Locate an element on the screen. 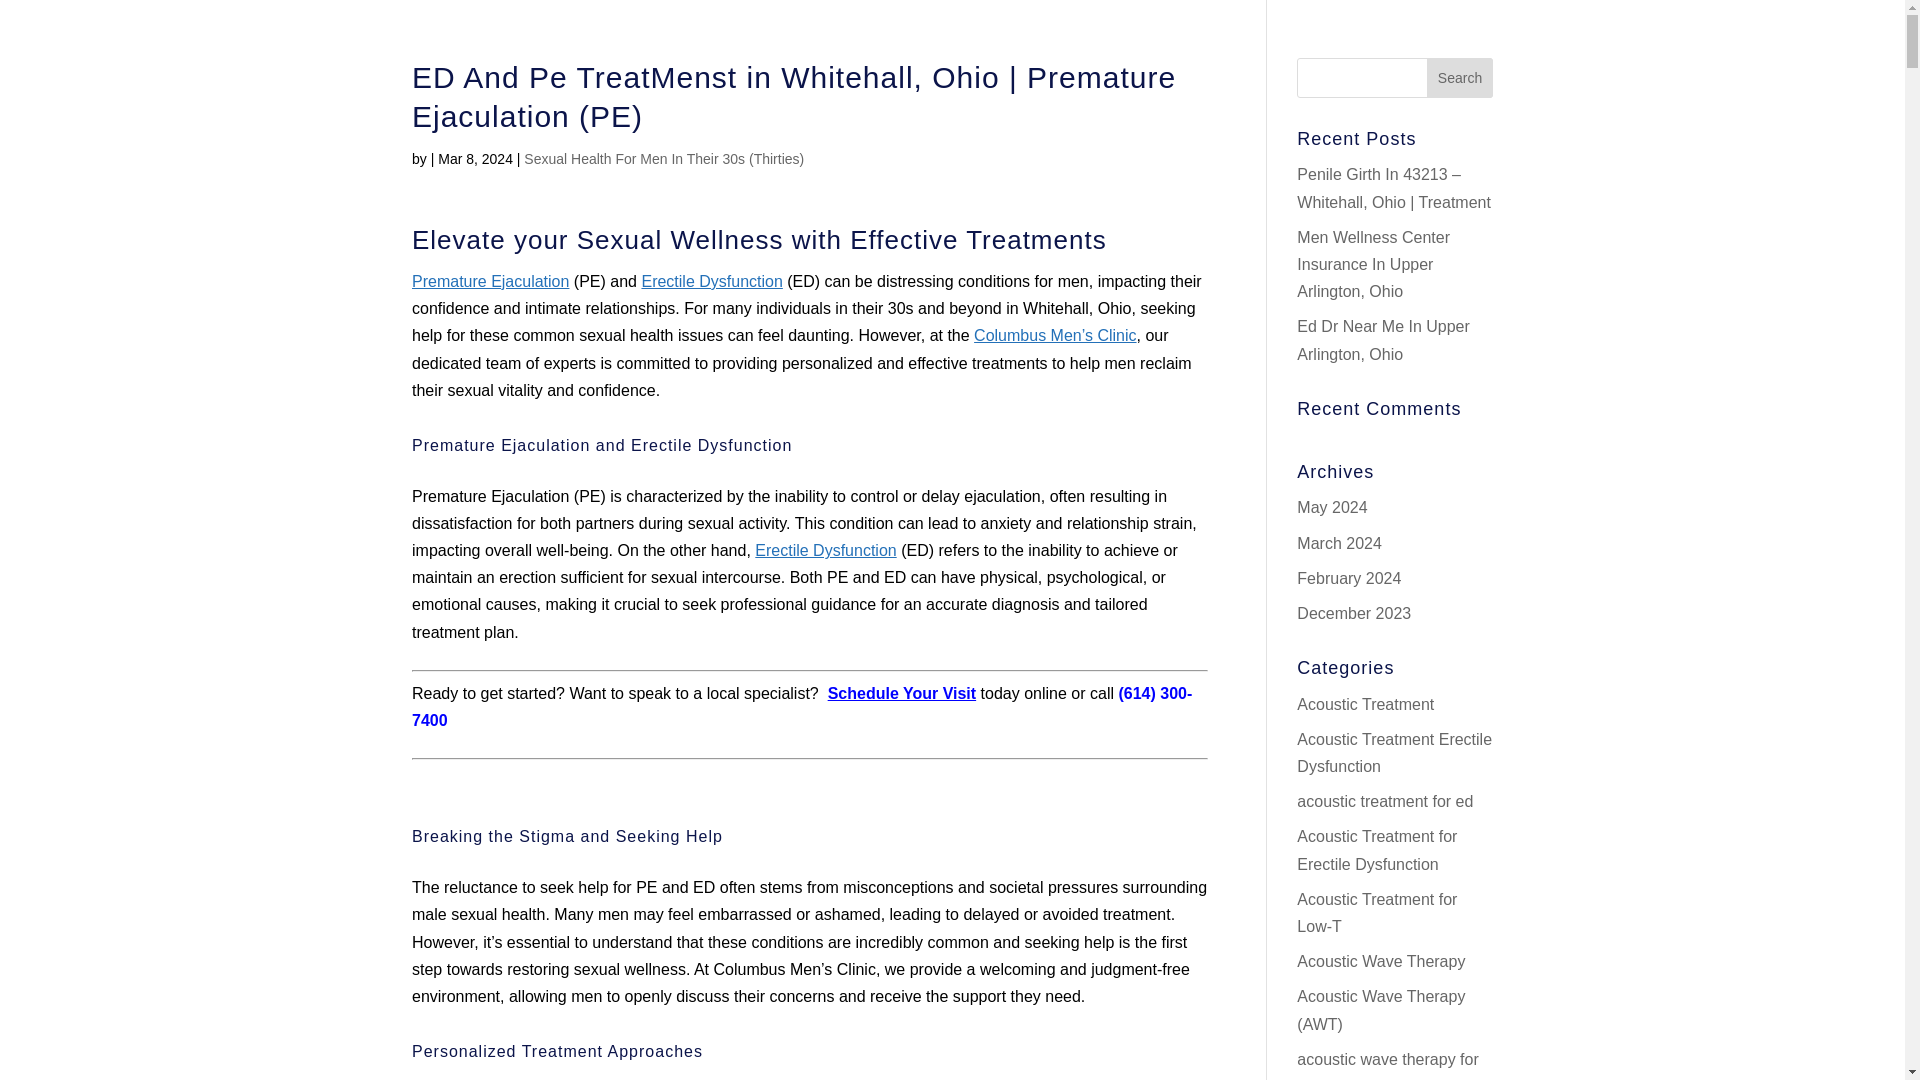 The height and width of the screenshot is (1080, 1920). Home is located at coordinates (1054, 336).